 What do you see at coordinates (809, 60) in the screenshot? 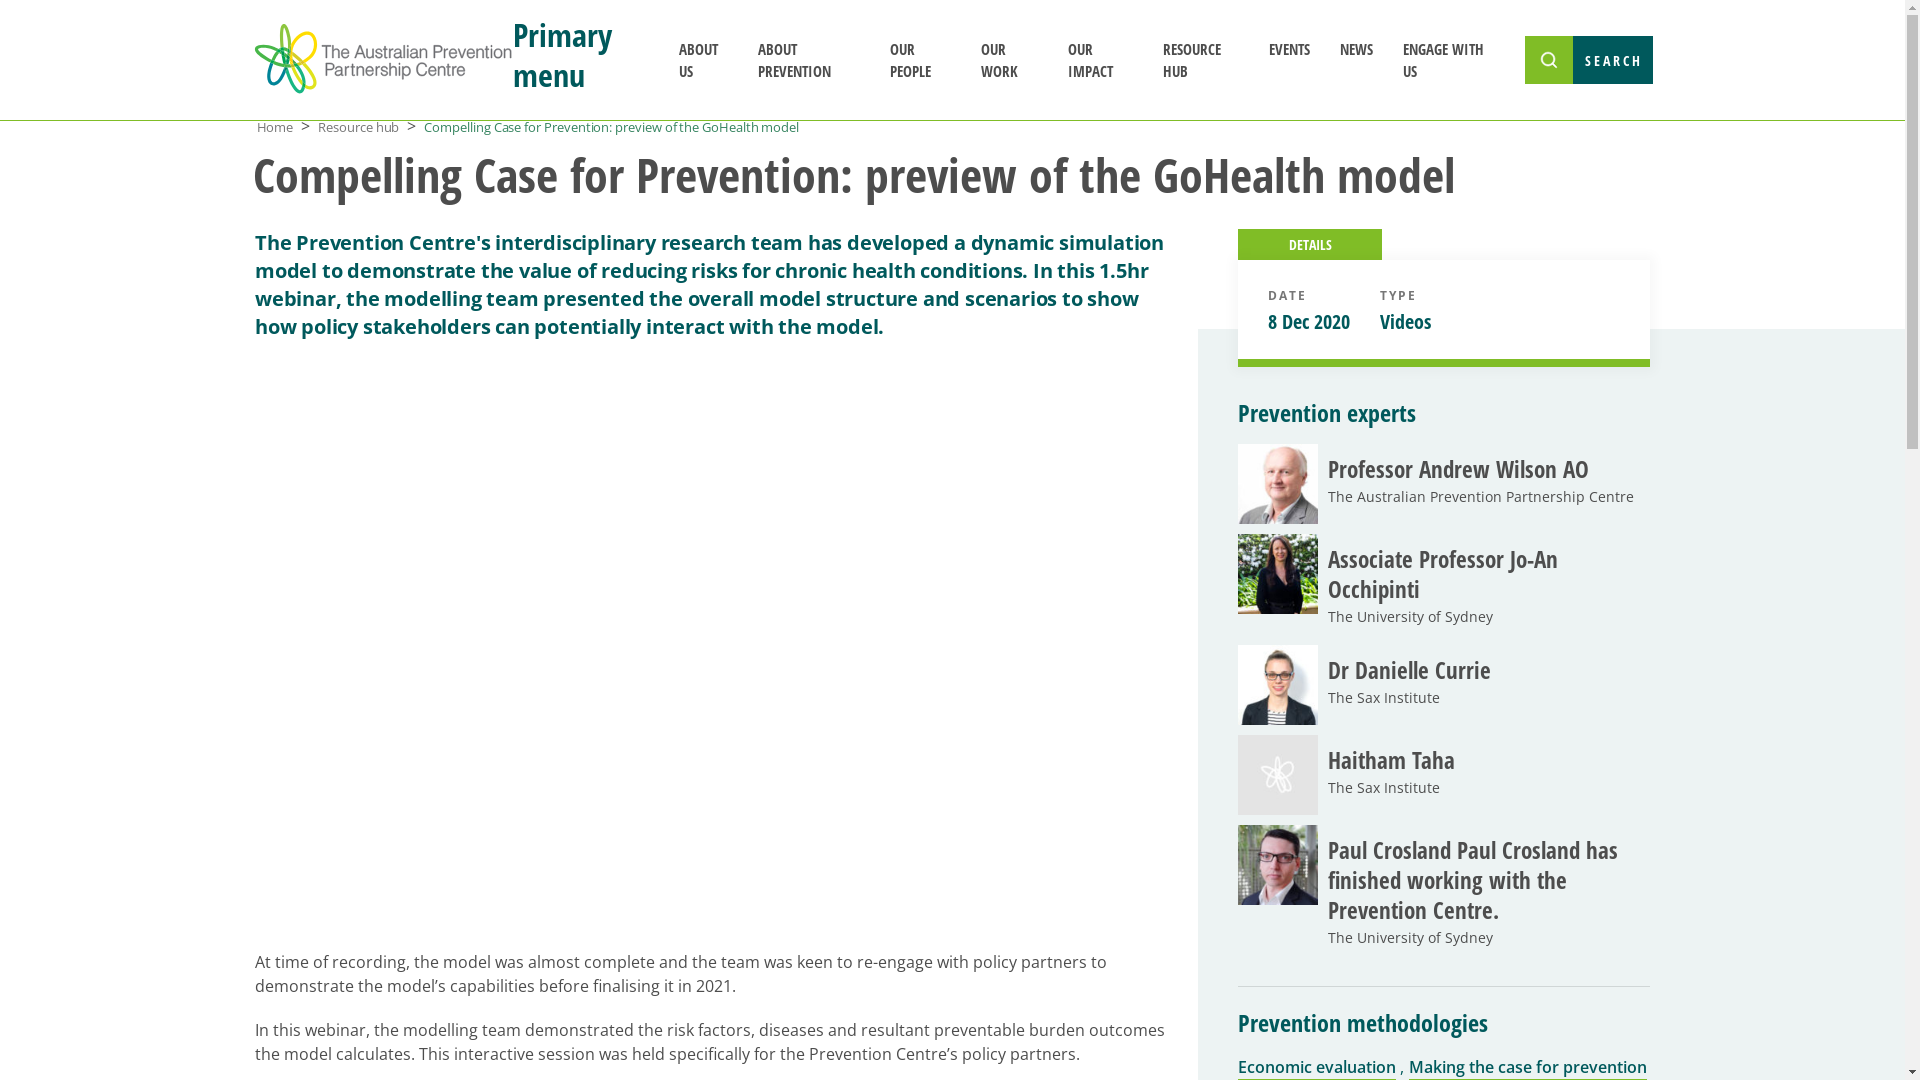
I see `ABOUT PREVENTION` at bounding box center [809, 60].